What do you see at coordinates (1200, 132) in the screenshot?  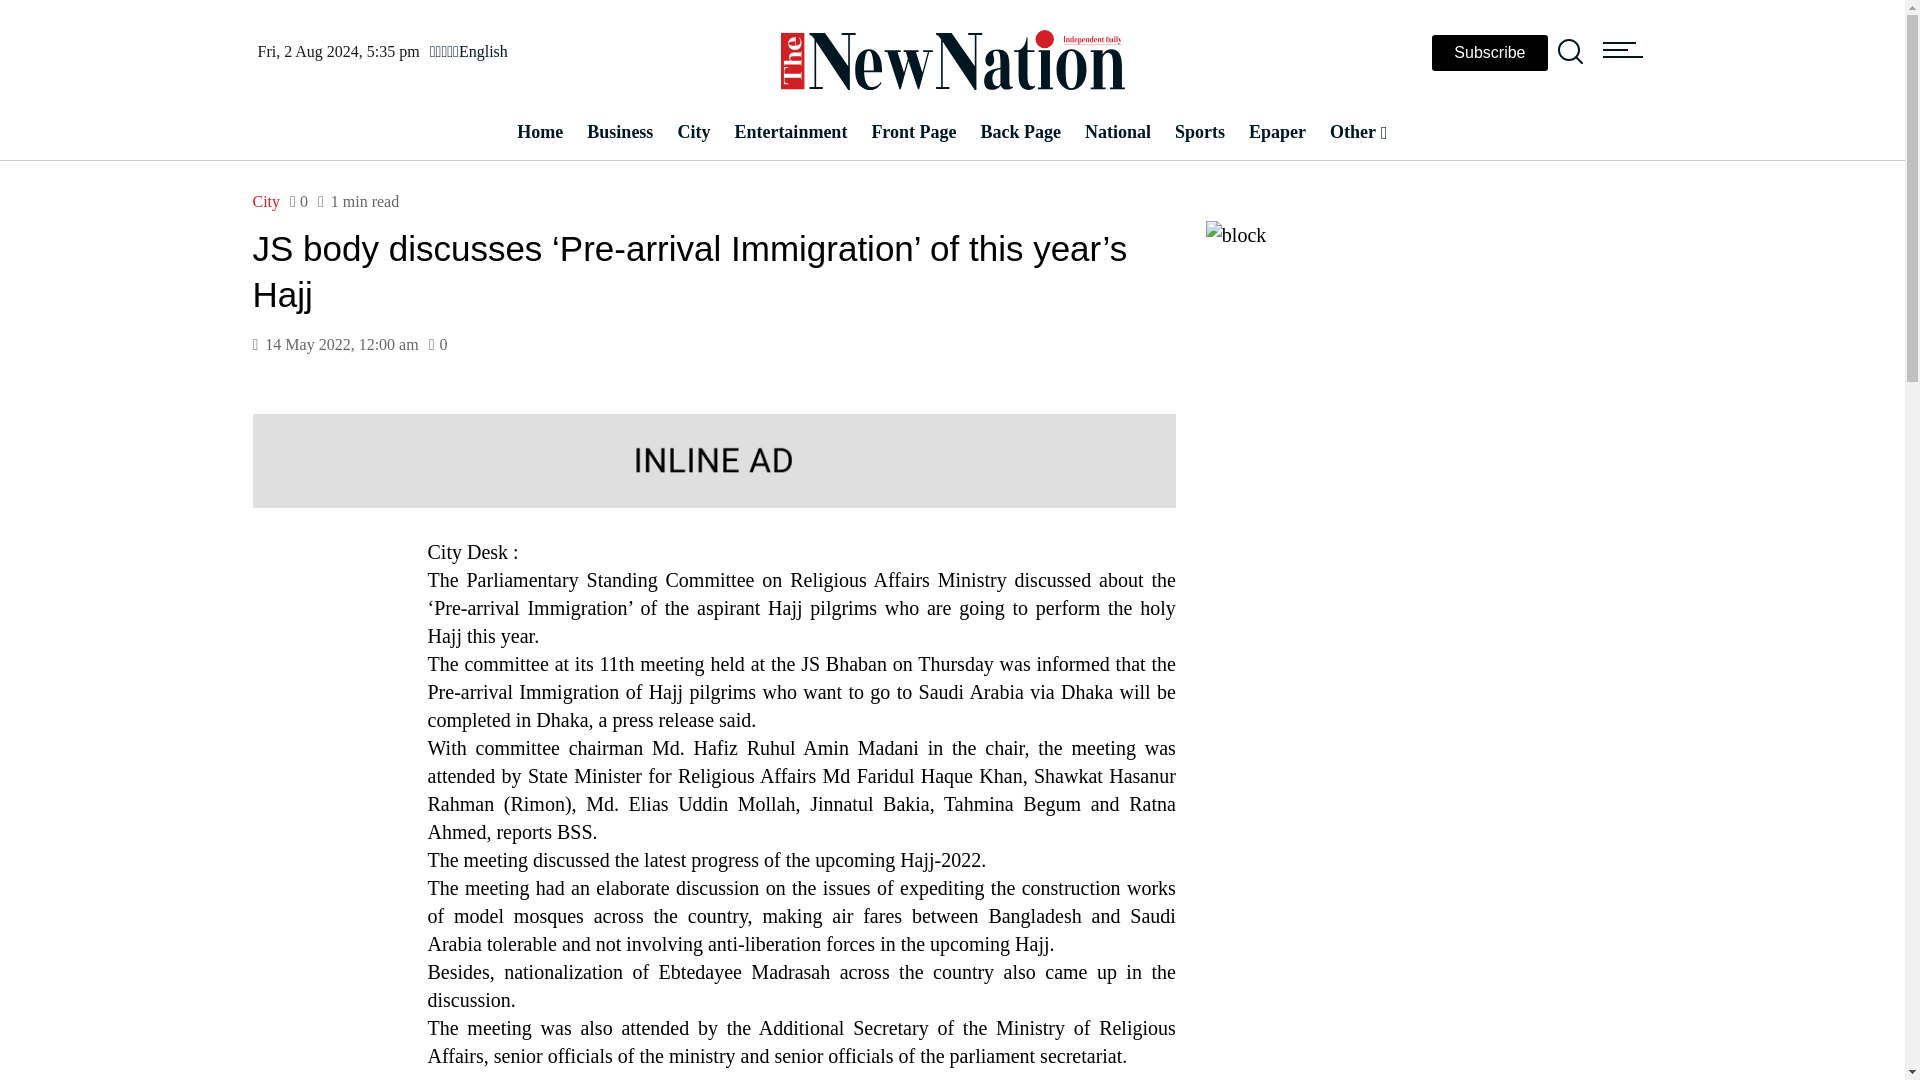 I see `Sports` at bounding box center [1200, 132].